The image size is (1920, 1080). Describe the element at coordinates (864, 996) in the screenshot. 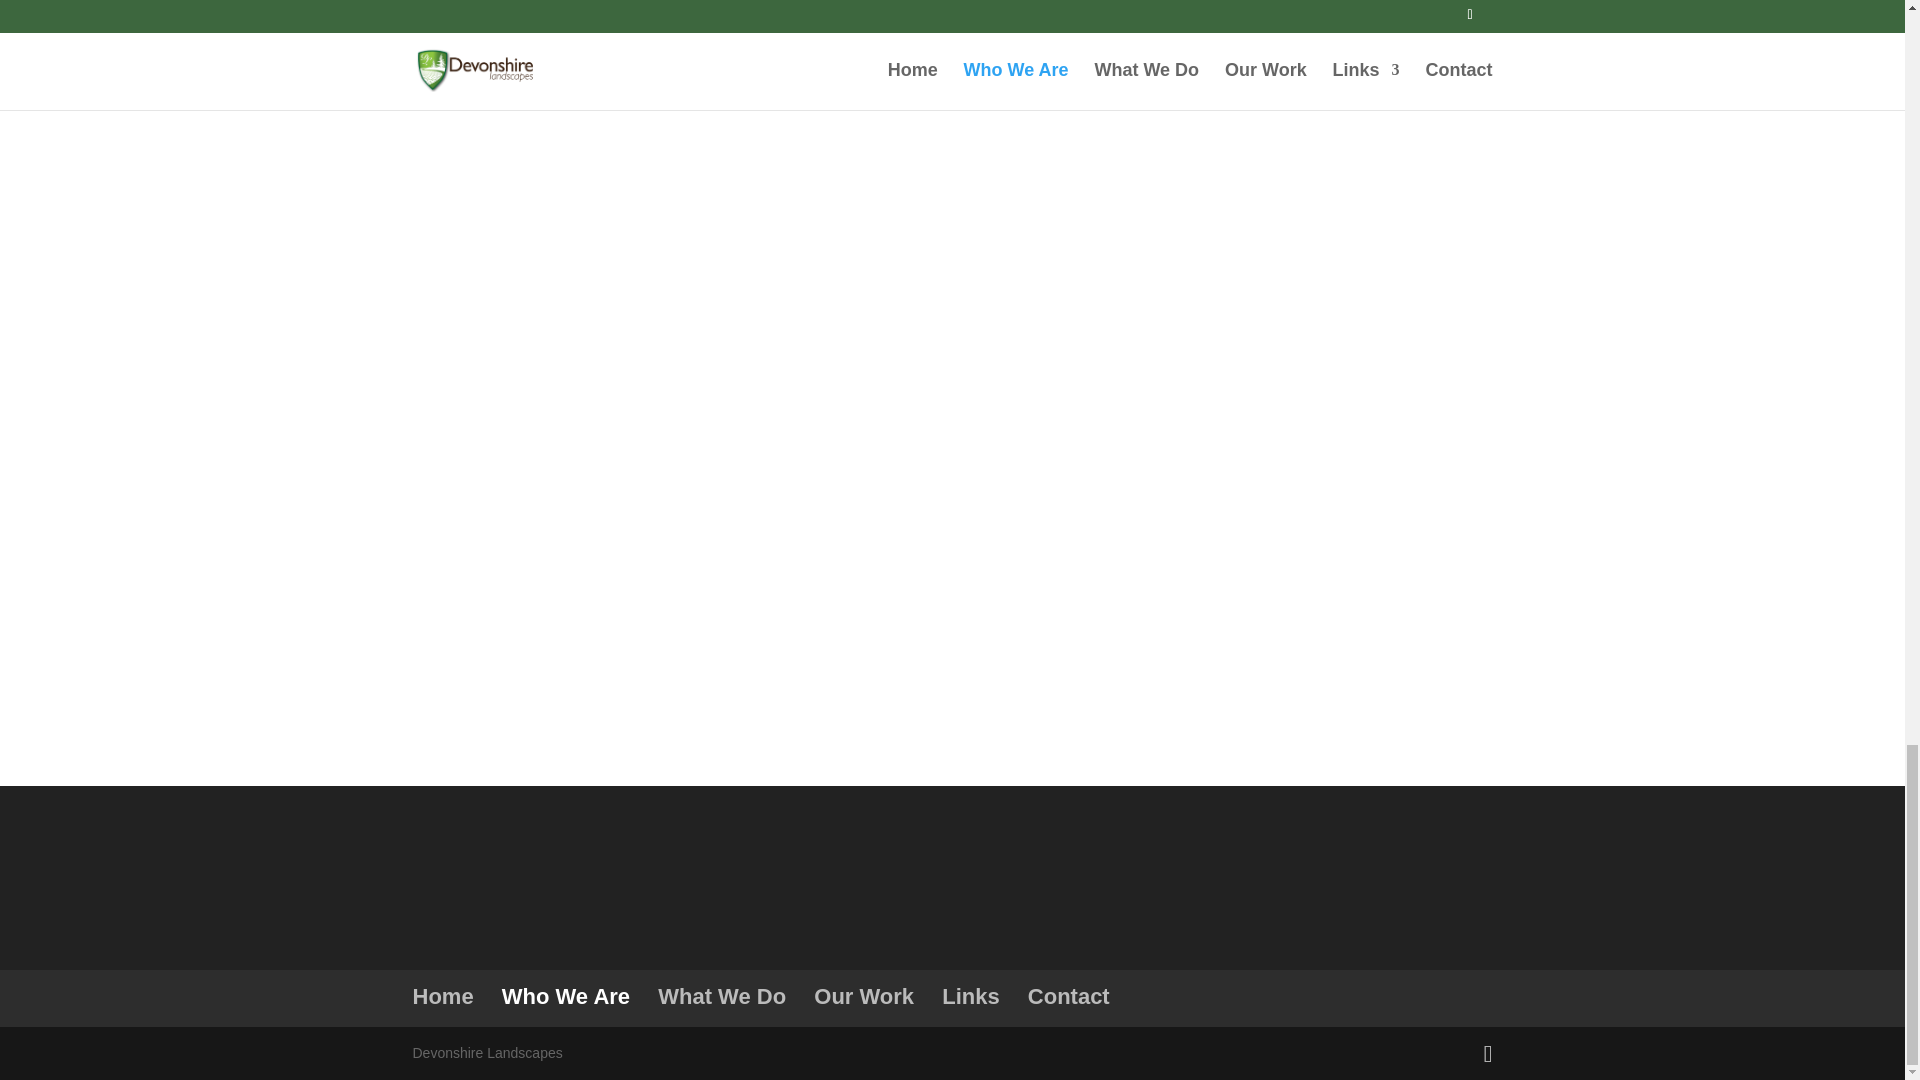

I see `Our Work` at that location.